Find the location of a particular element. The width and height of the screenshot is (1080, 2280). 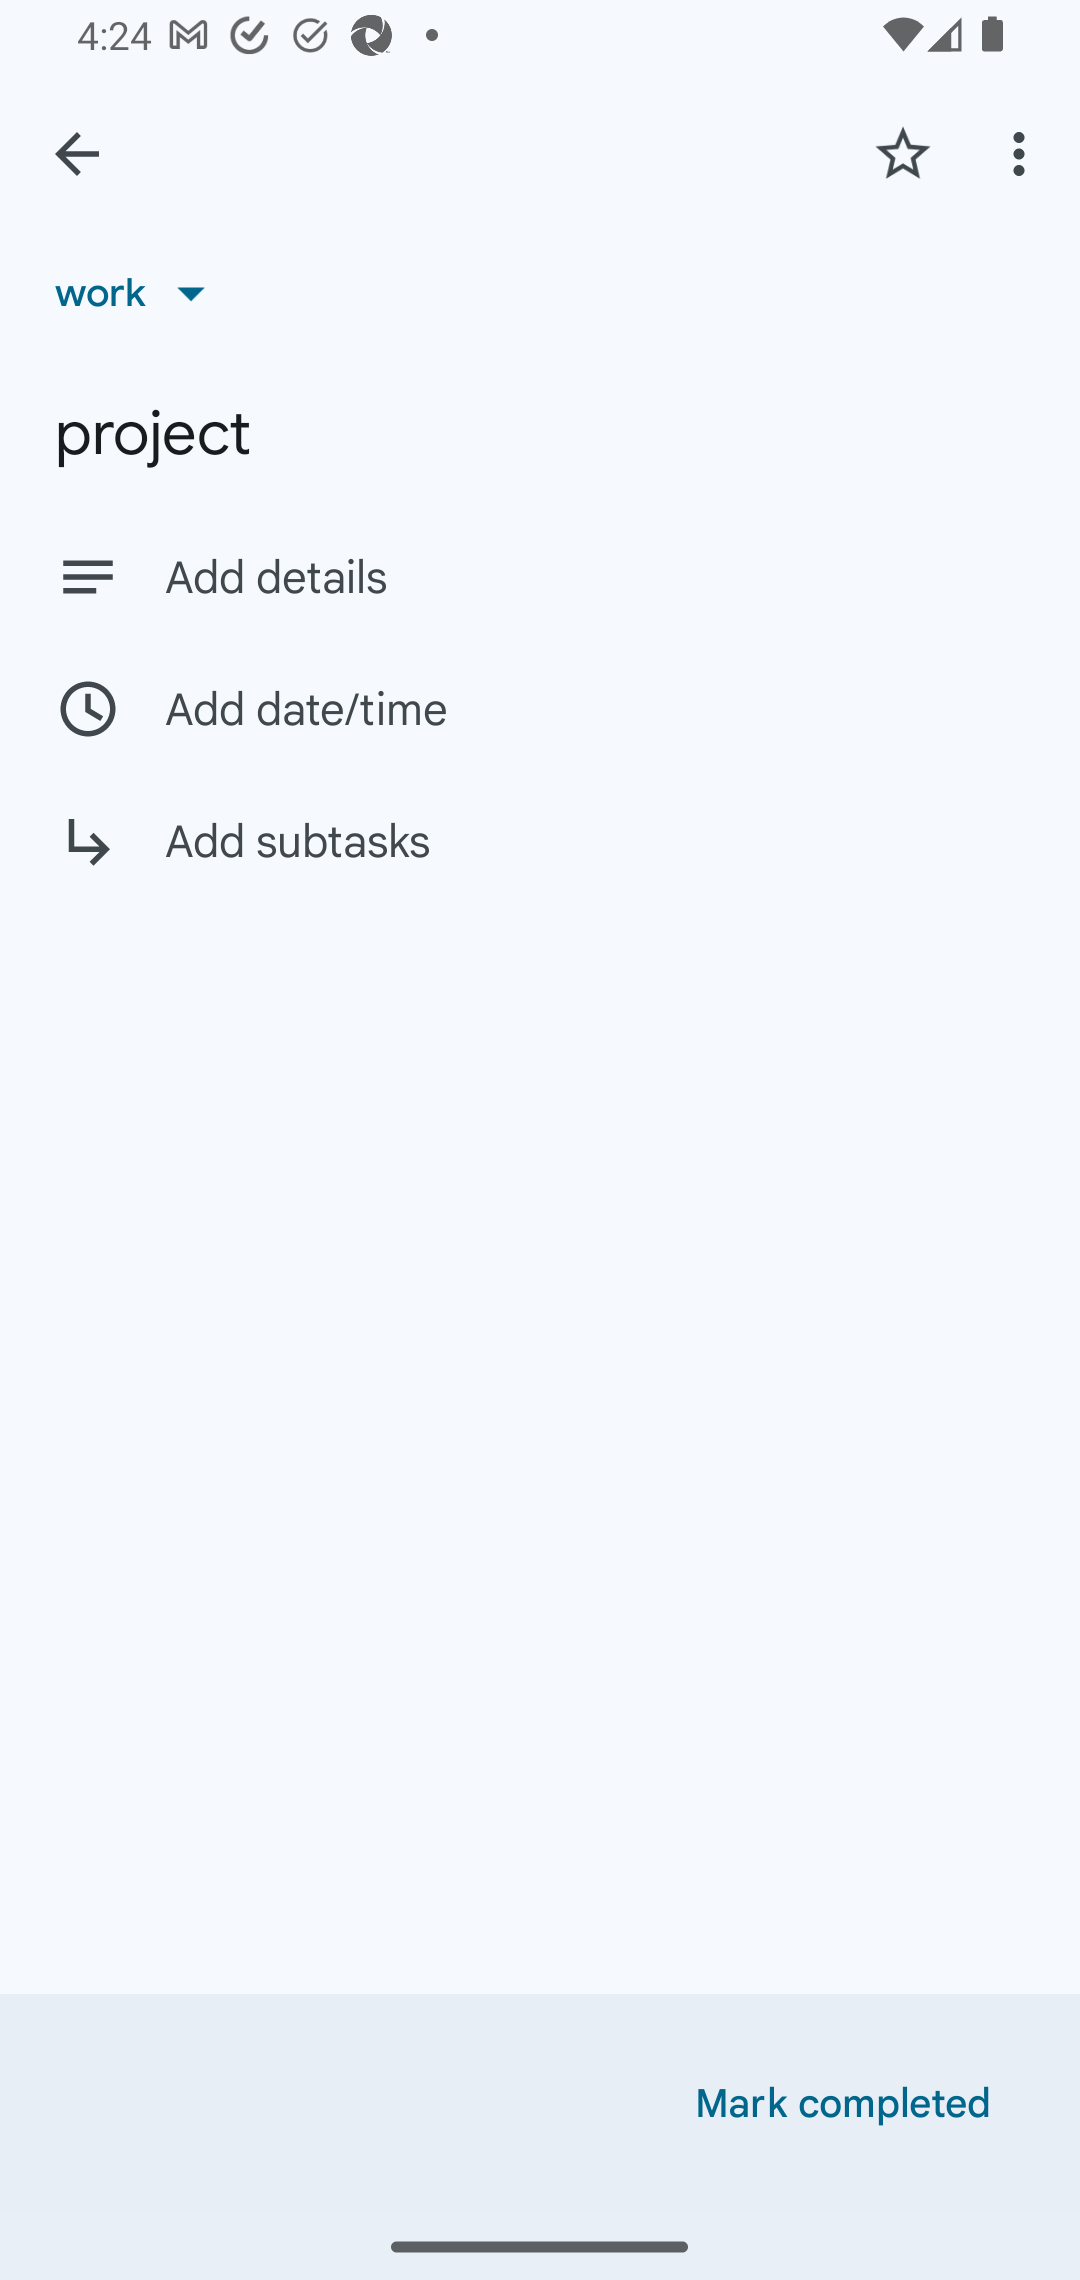

Back is located at coordinates (77, 154).